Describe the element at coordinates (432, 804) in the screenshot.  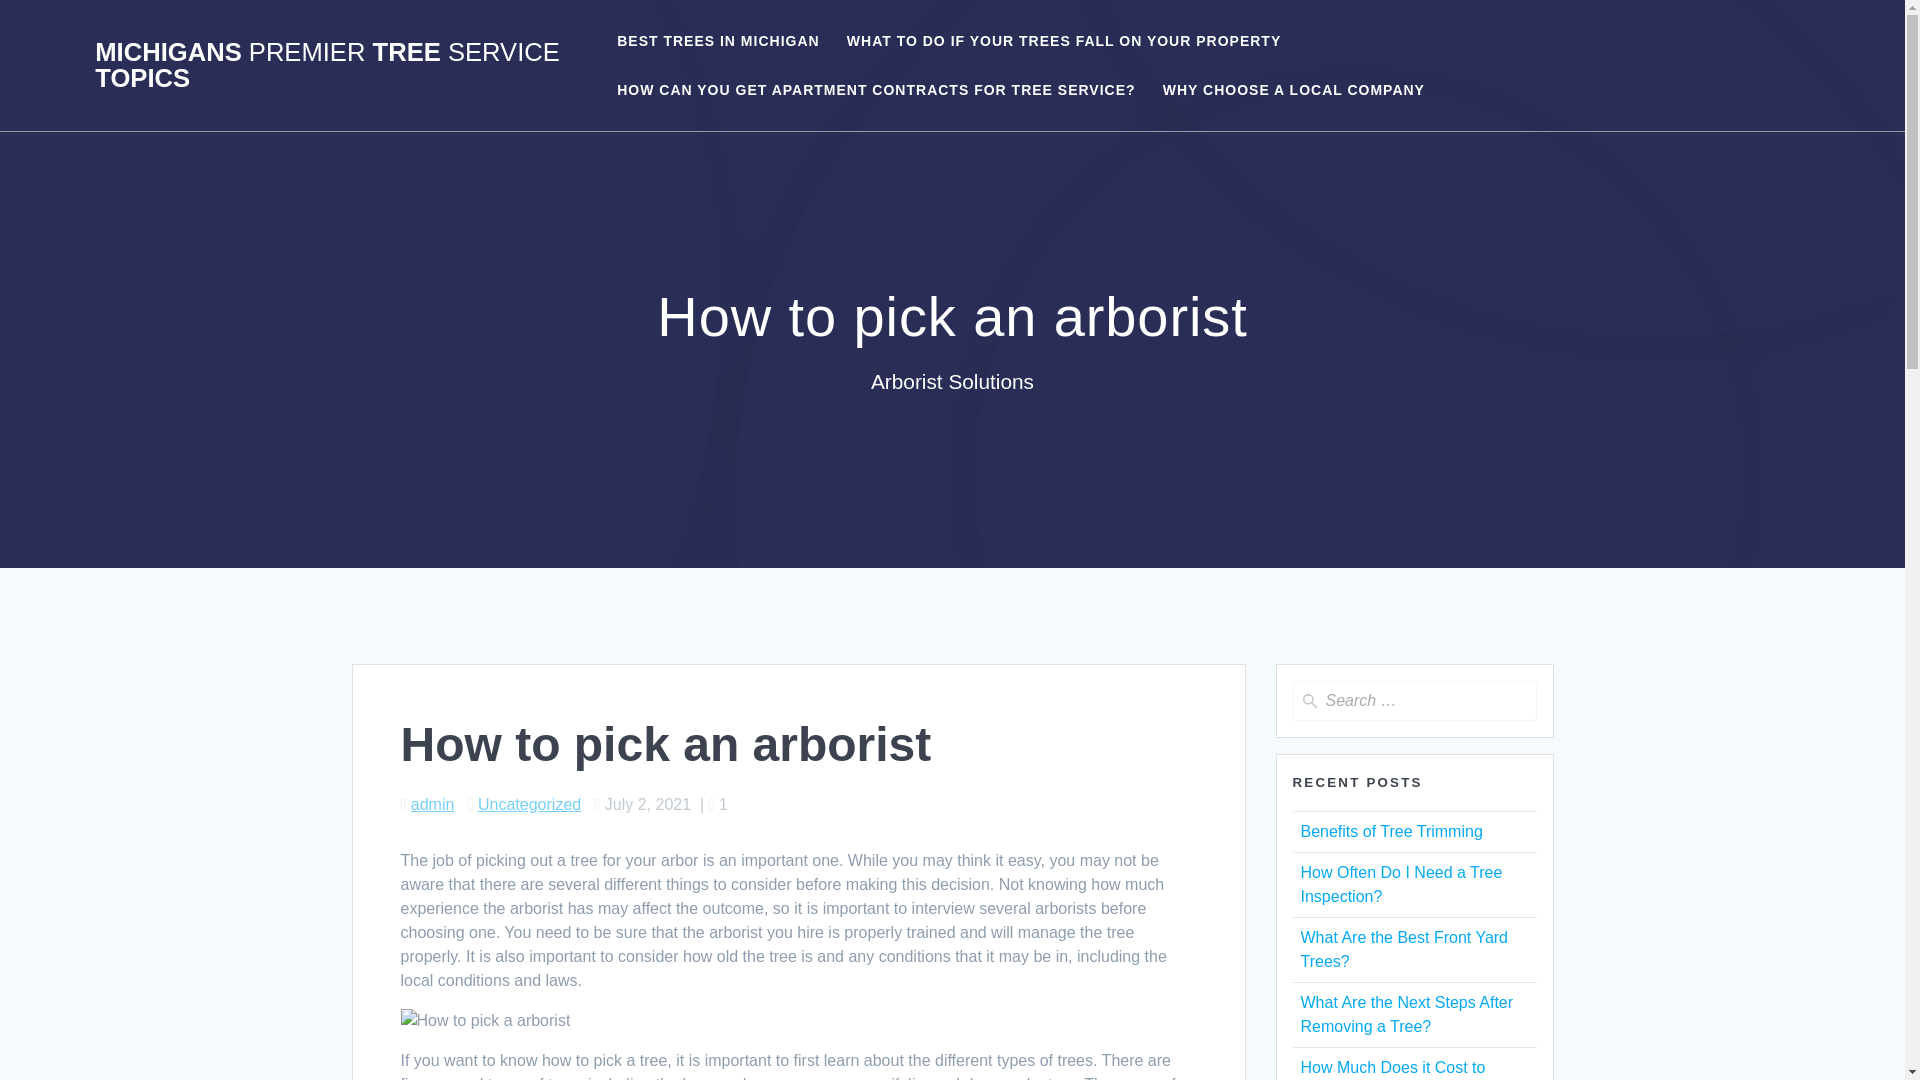
I see `admin` at that location.